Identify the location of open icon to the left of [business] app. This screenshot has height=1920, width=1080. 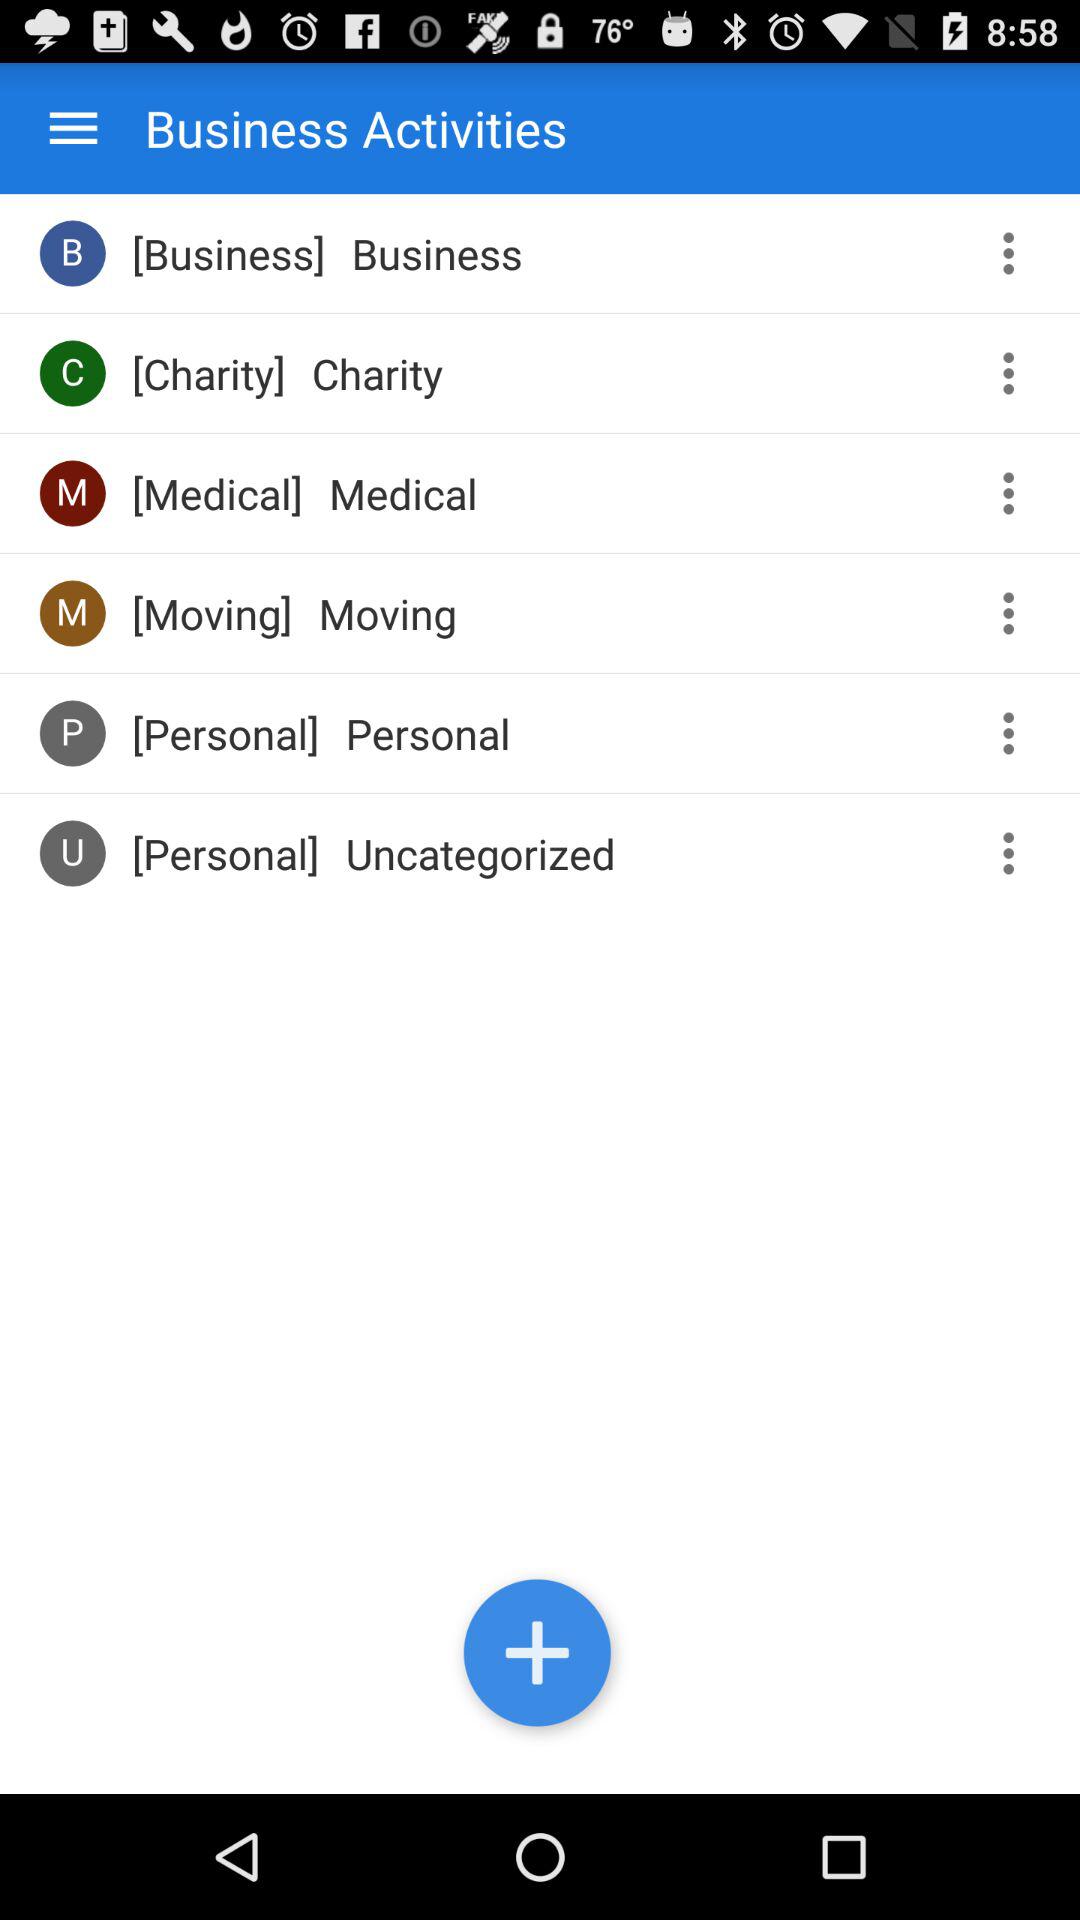
(72, 252).